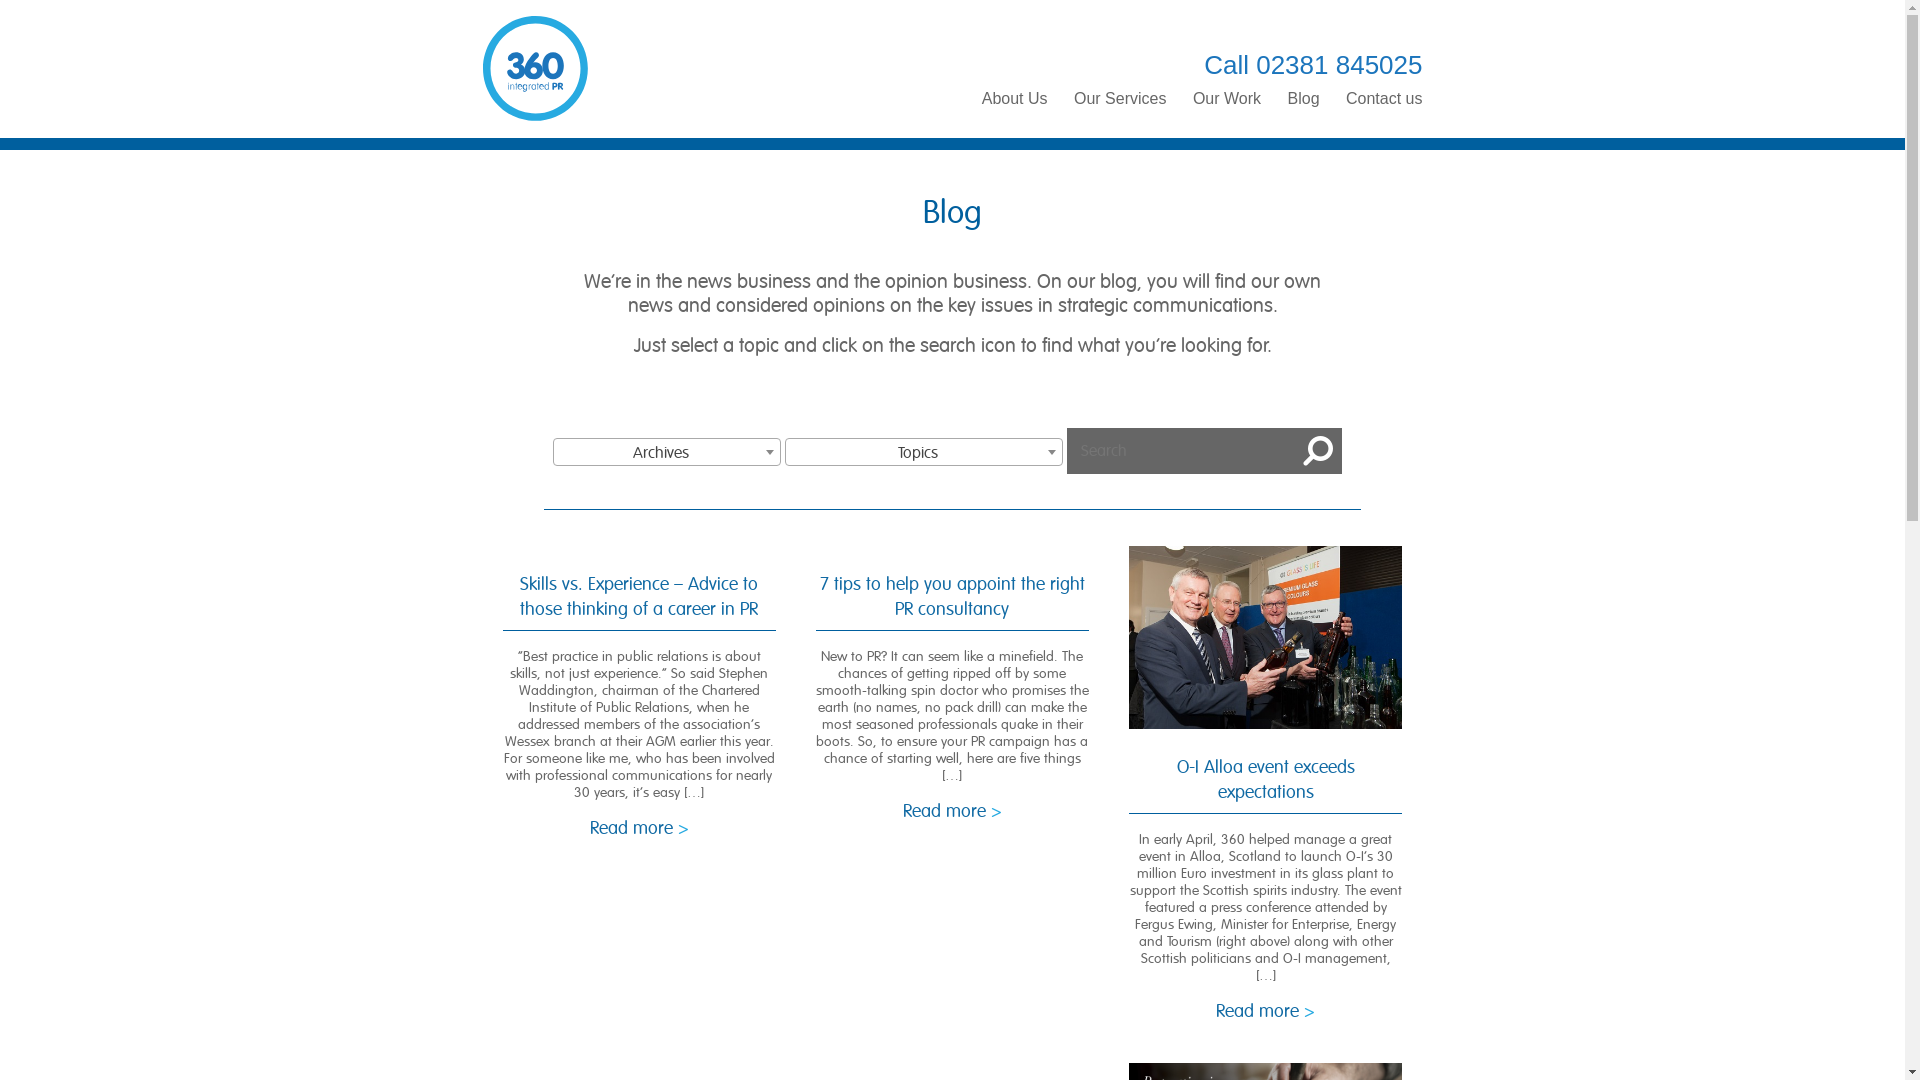 This screenshot has height=1080, width=1920. Describe the element at coordinates (1120, 99) in the screenshot. I see `Our Services` at that location.